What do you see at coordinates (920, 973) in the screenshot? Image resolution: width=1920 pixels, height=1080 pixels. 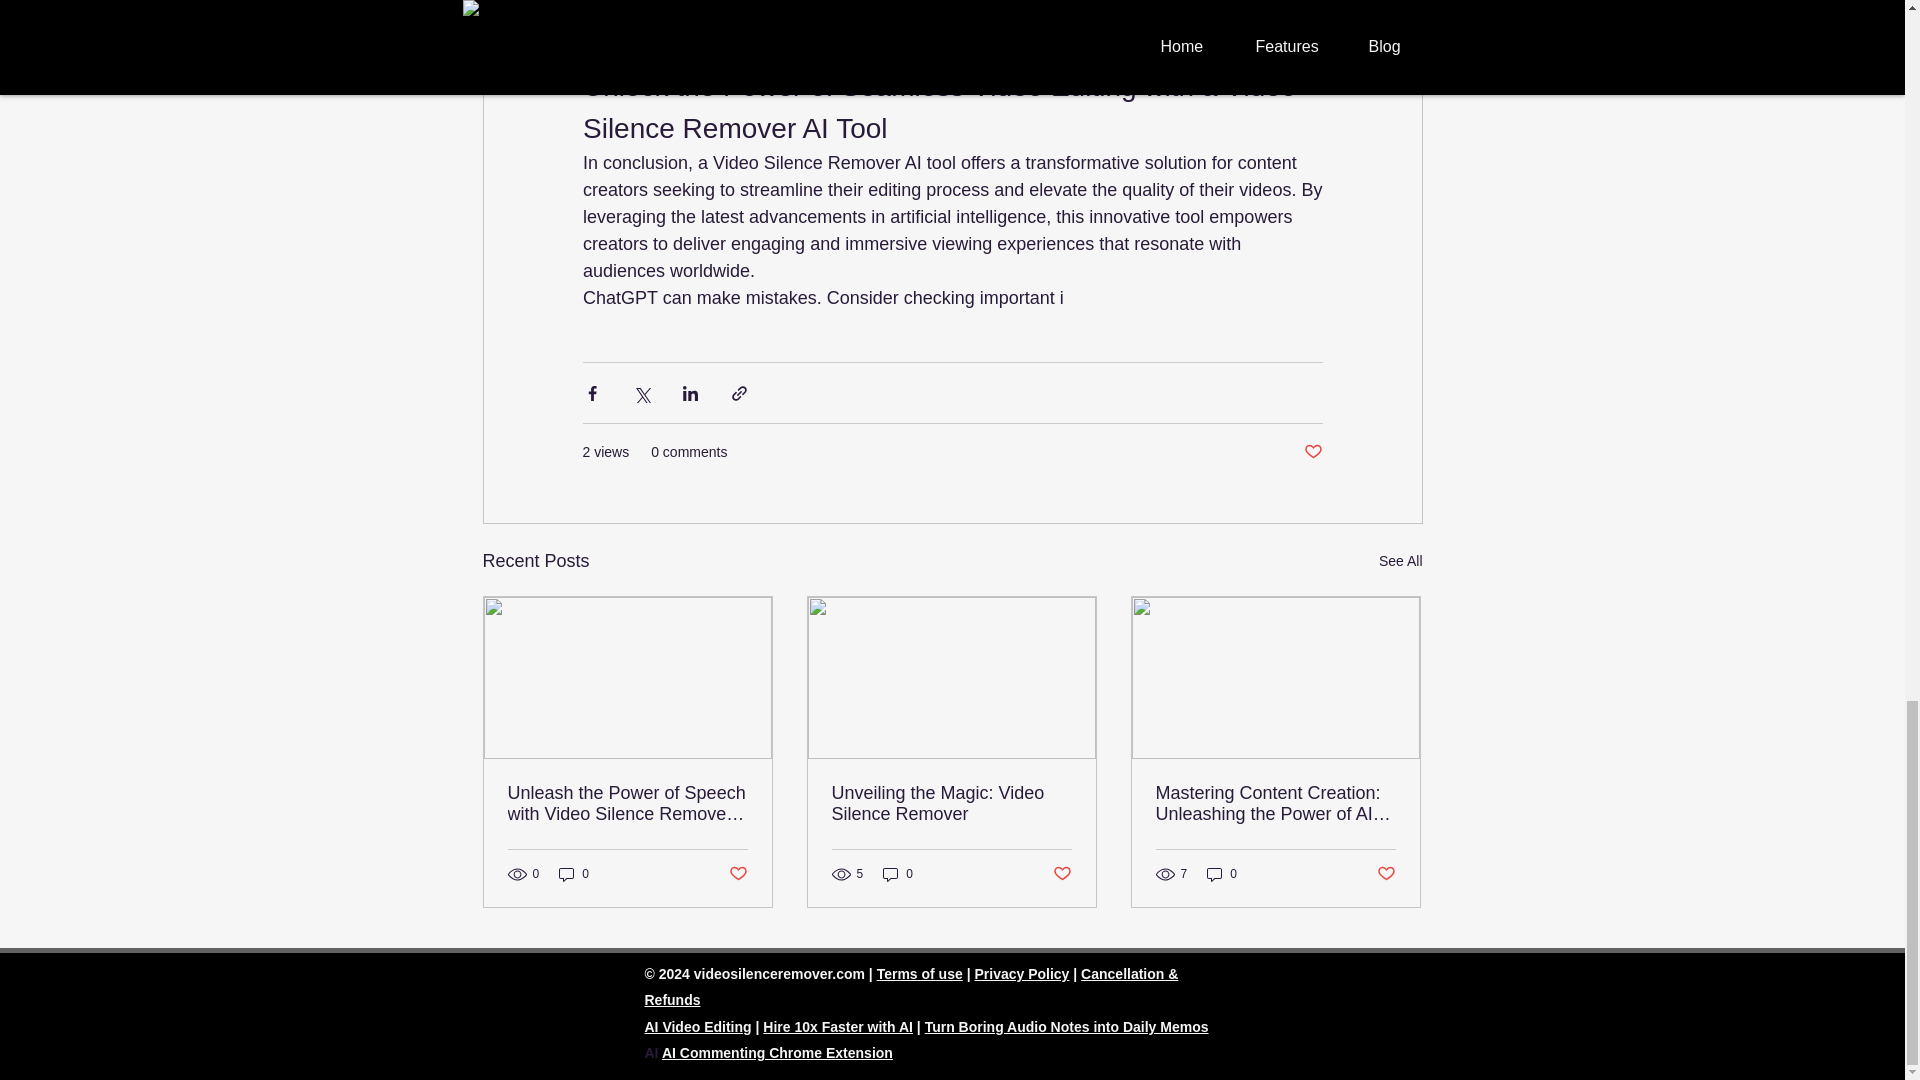 I see `Terms of use` at bounding box center [920, 973].